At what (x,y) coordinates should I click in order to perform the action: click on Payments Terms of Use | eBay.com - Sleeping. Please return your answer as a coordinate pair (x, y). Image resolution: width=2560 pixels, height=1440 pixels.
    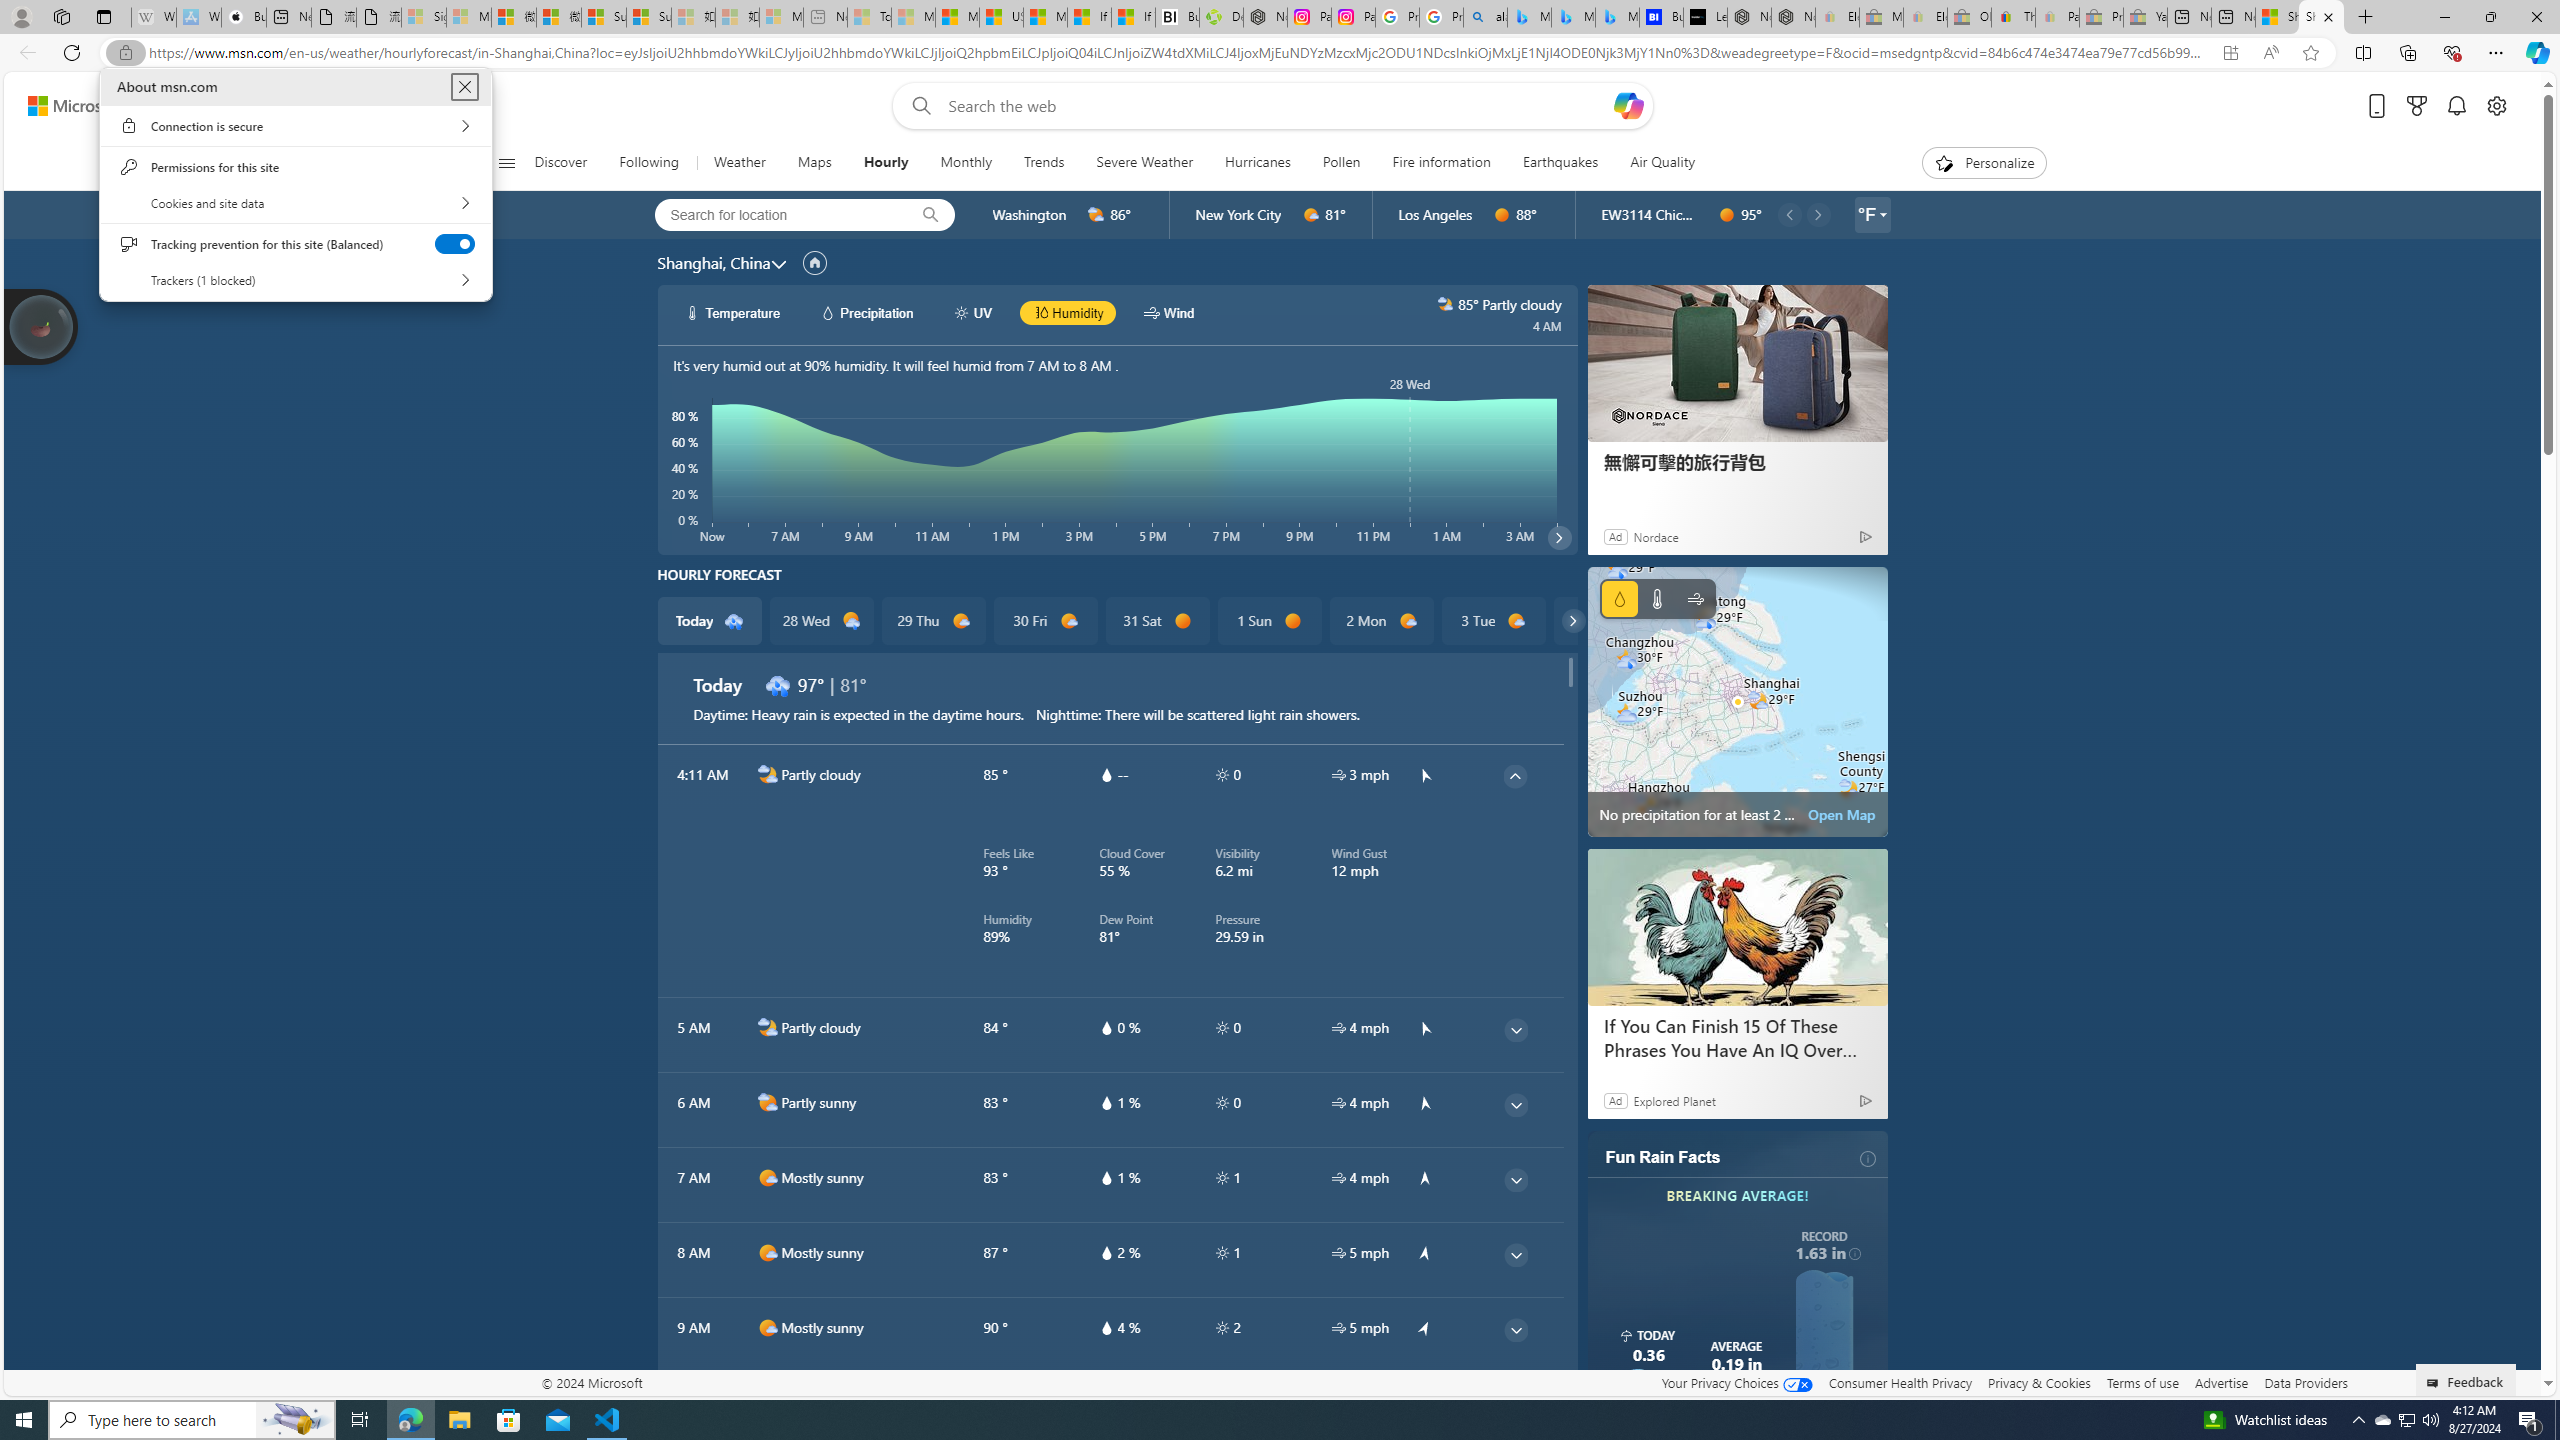
    Looking at the image, I should click on (2058, 17).